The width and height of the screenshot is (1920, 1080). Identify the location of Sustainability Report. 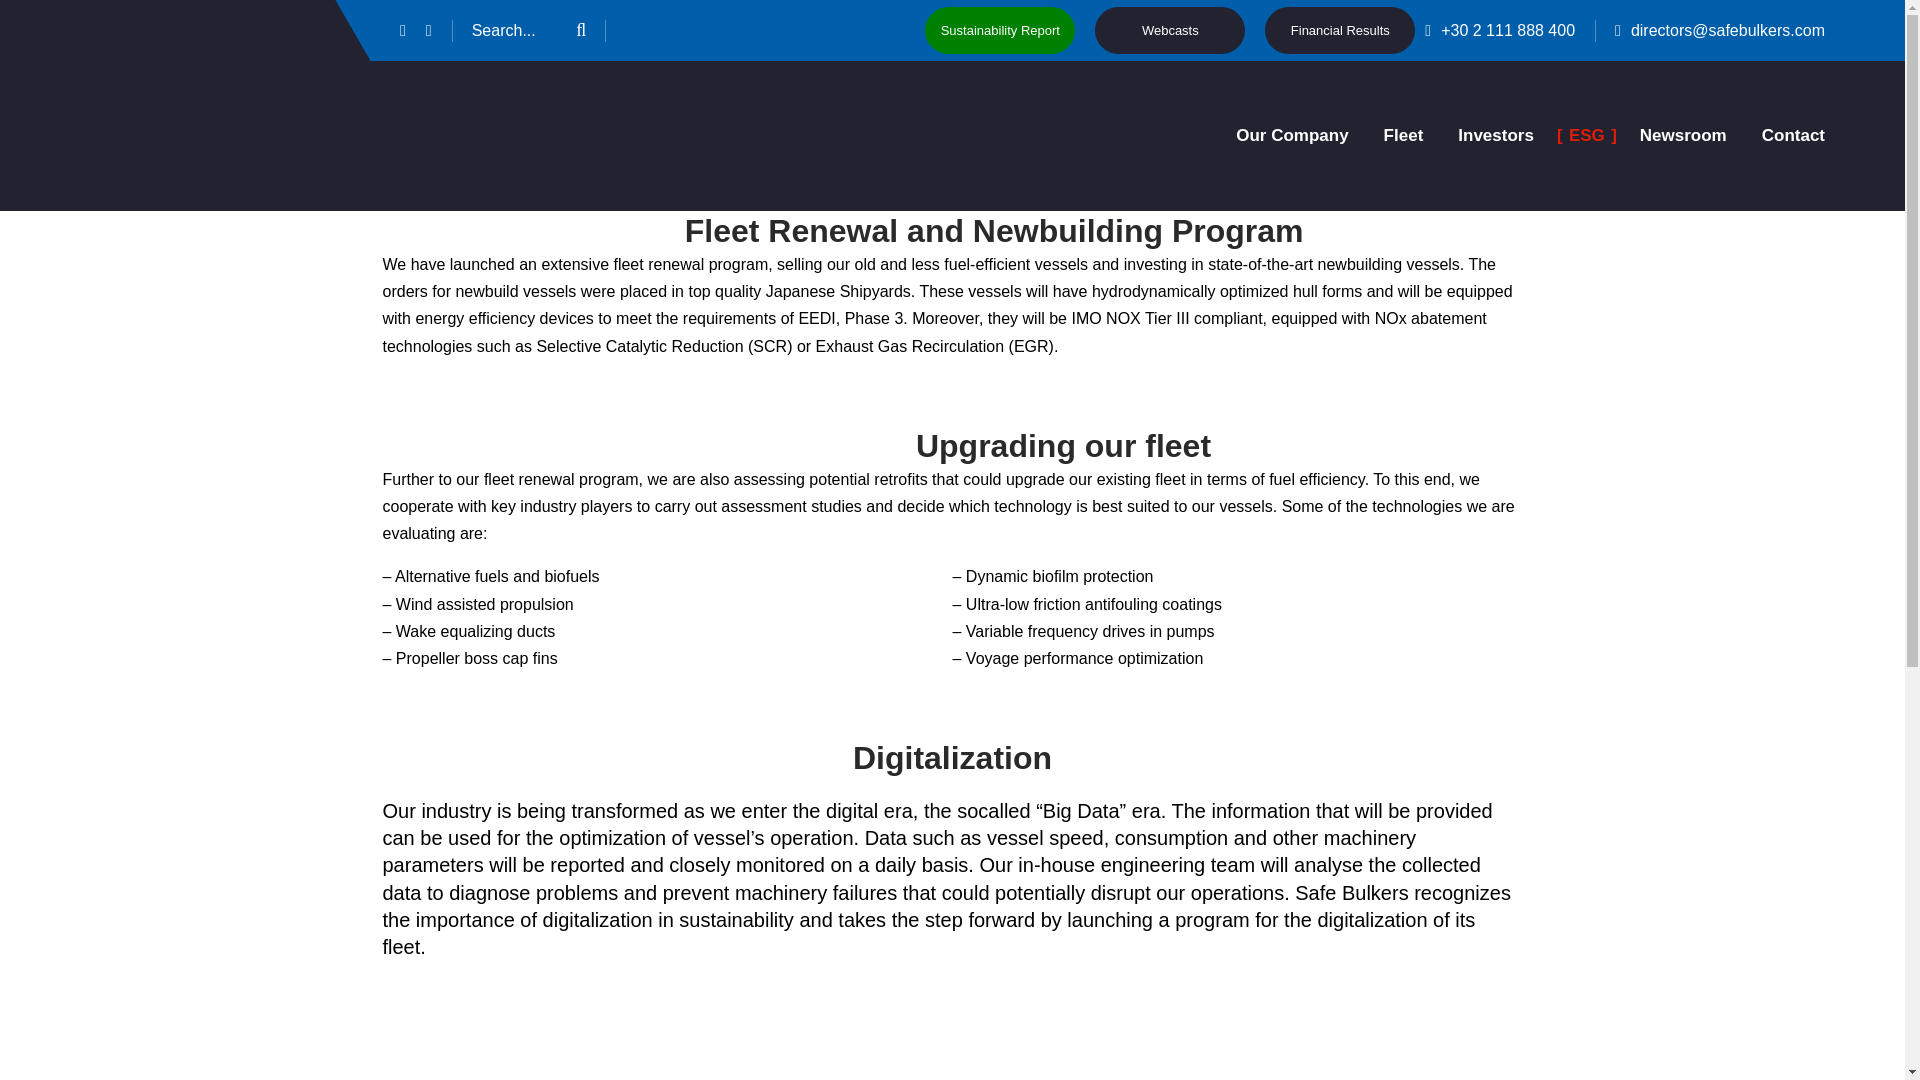
(1000, 30).